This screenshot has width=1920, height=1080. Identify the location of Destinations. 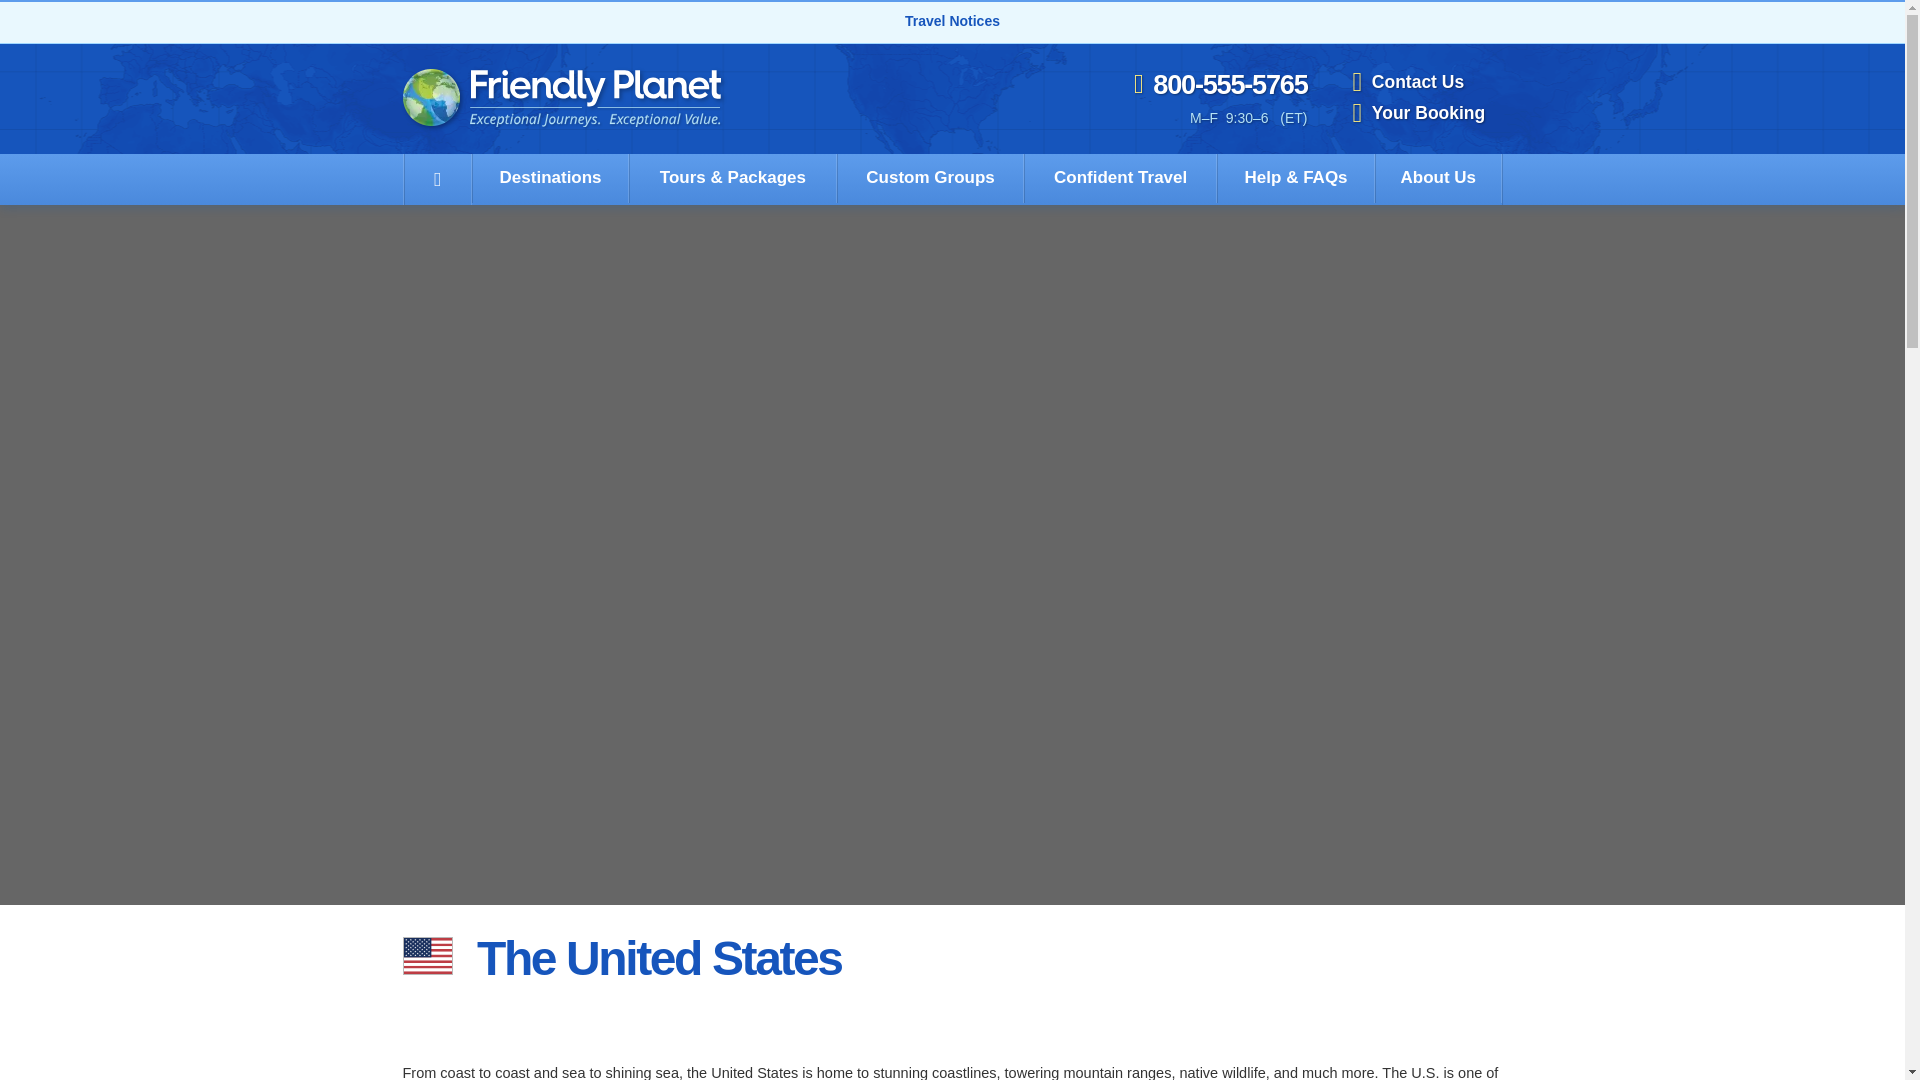
(550, 178).